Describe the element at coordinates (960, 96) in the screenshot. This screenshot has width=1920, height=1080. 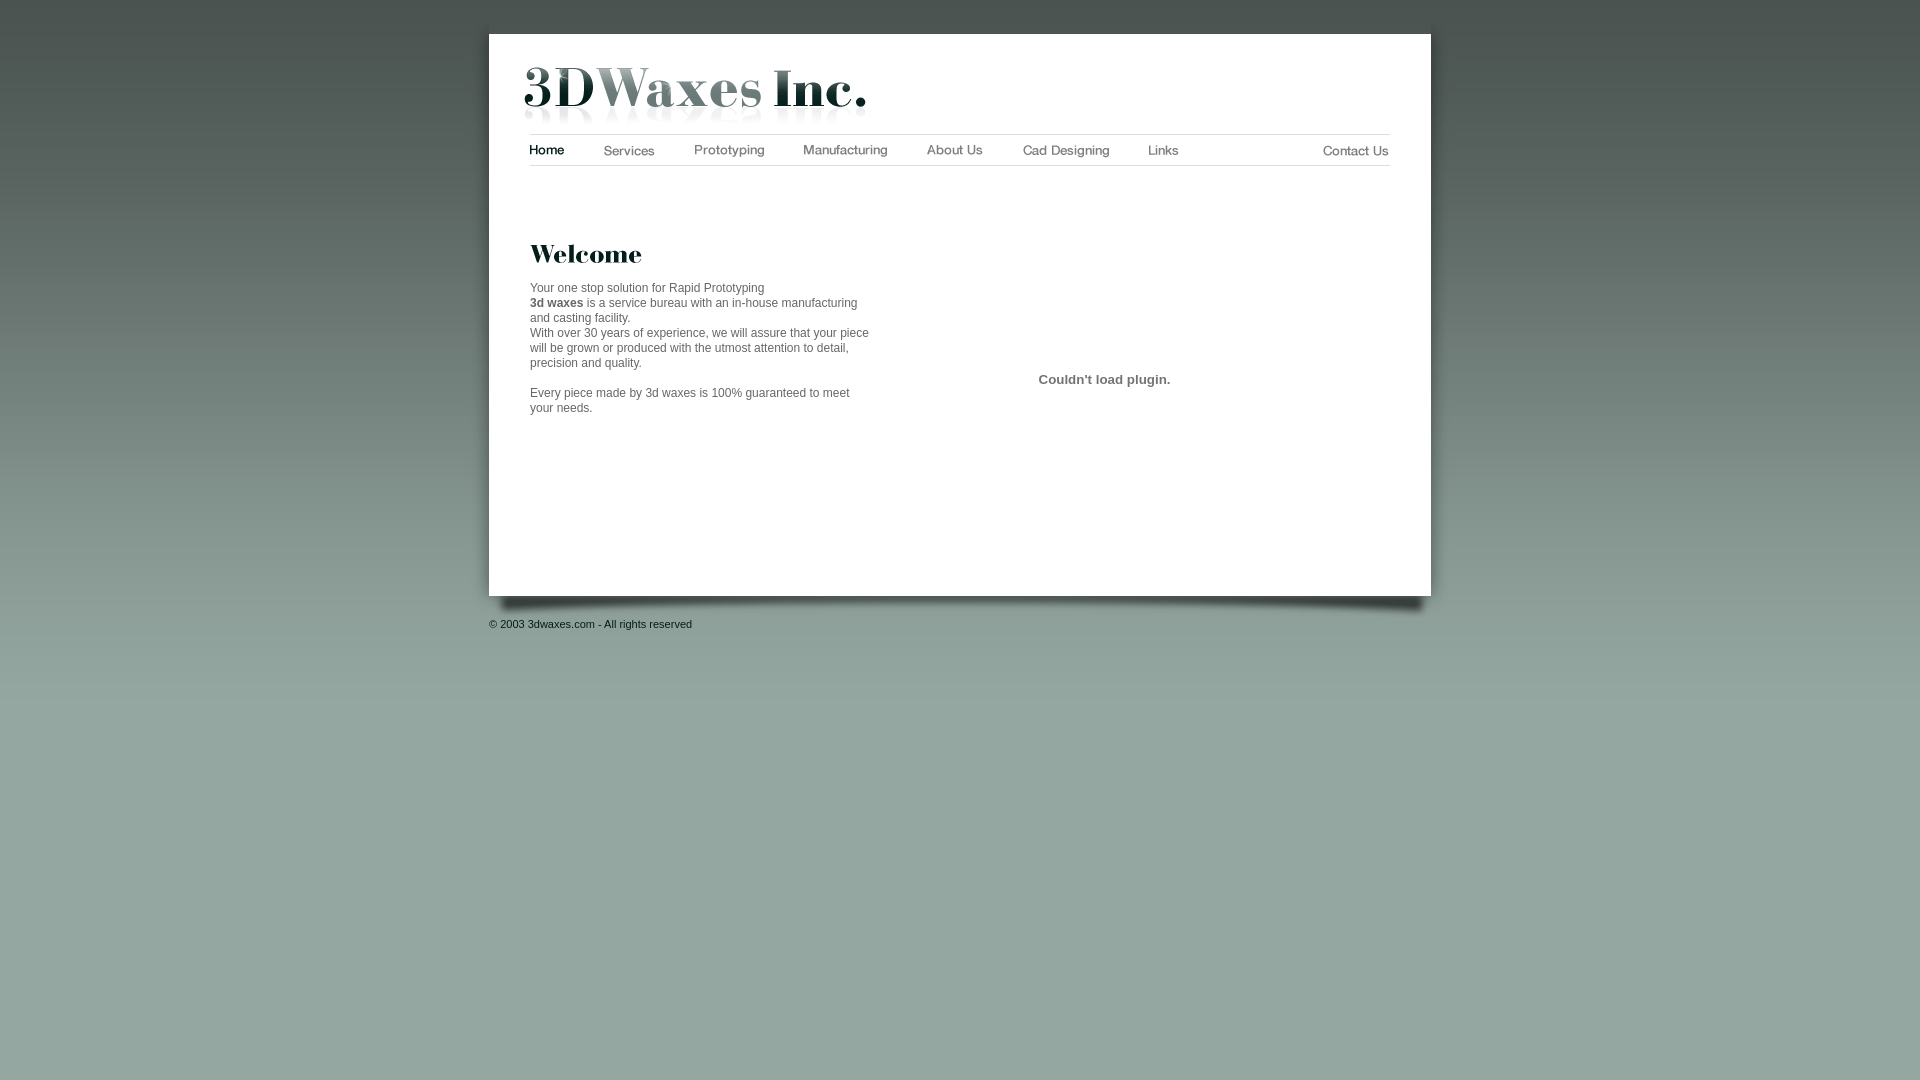
I see `3dwasex` at that location.